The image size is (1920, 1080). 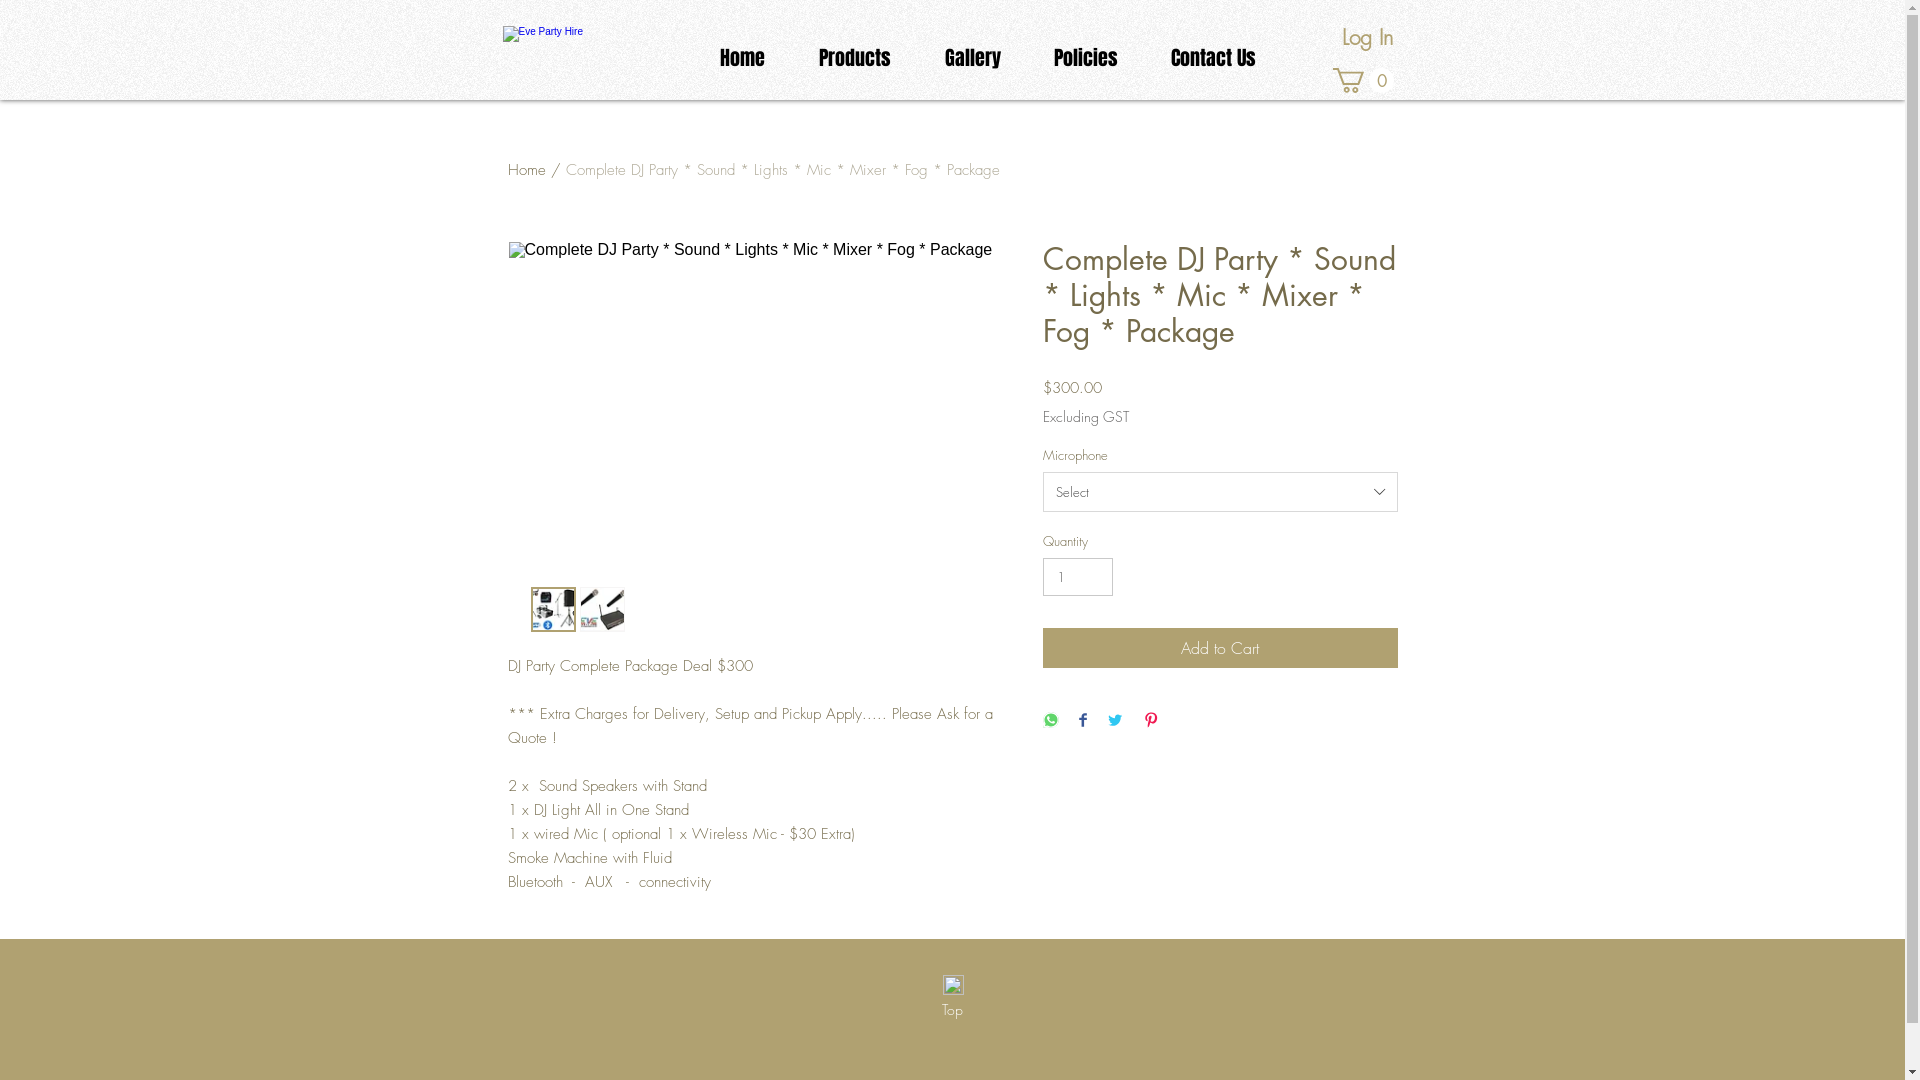 What do you see at coordinates (1368, 38) in the screenshot?
I see `Log In` at bounding box center [1368, 38].